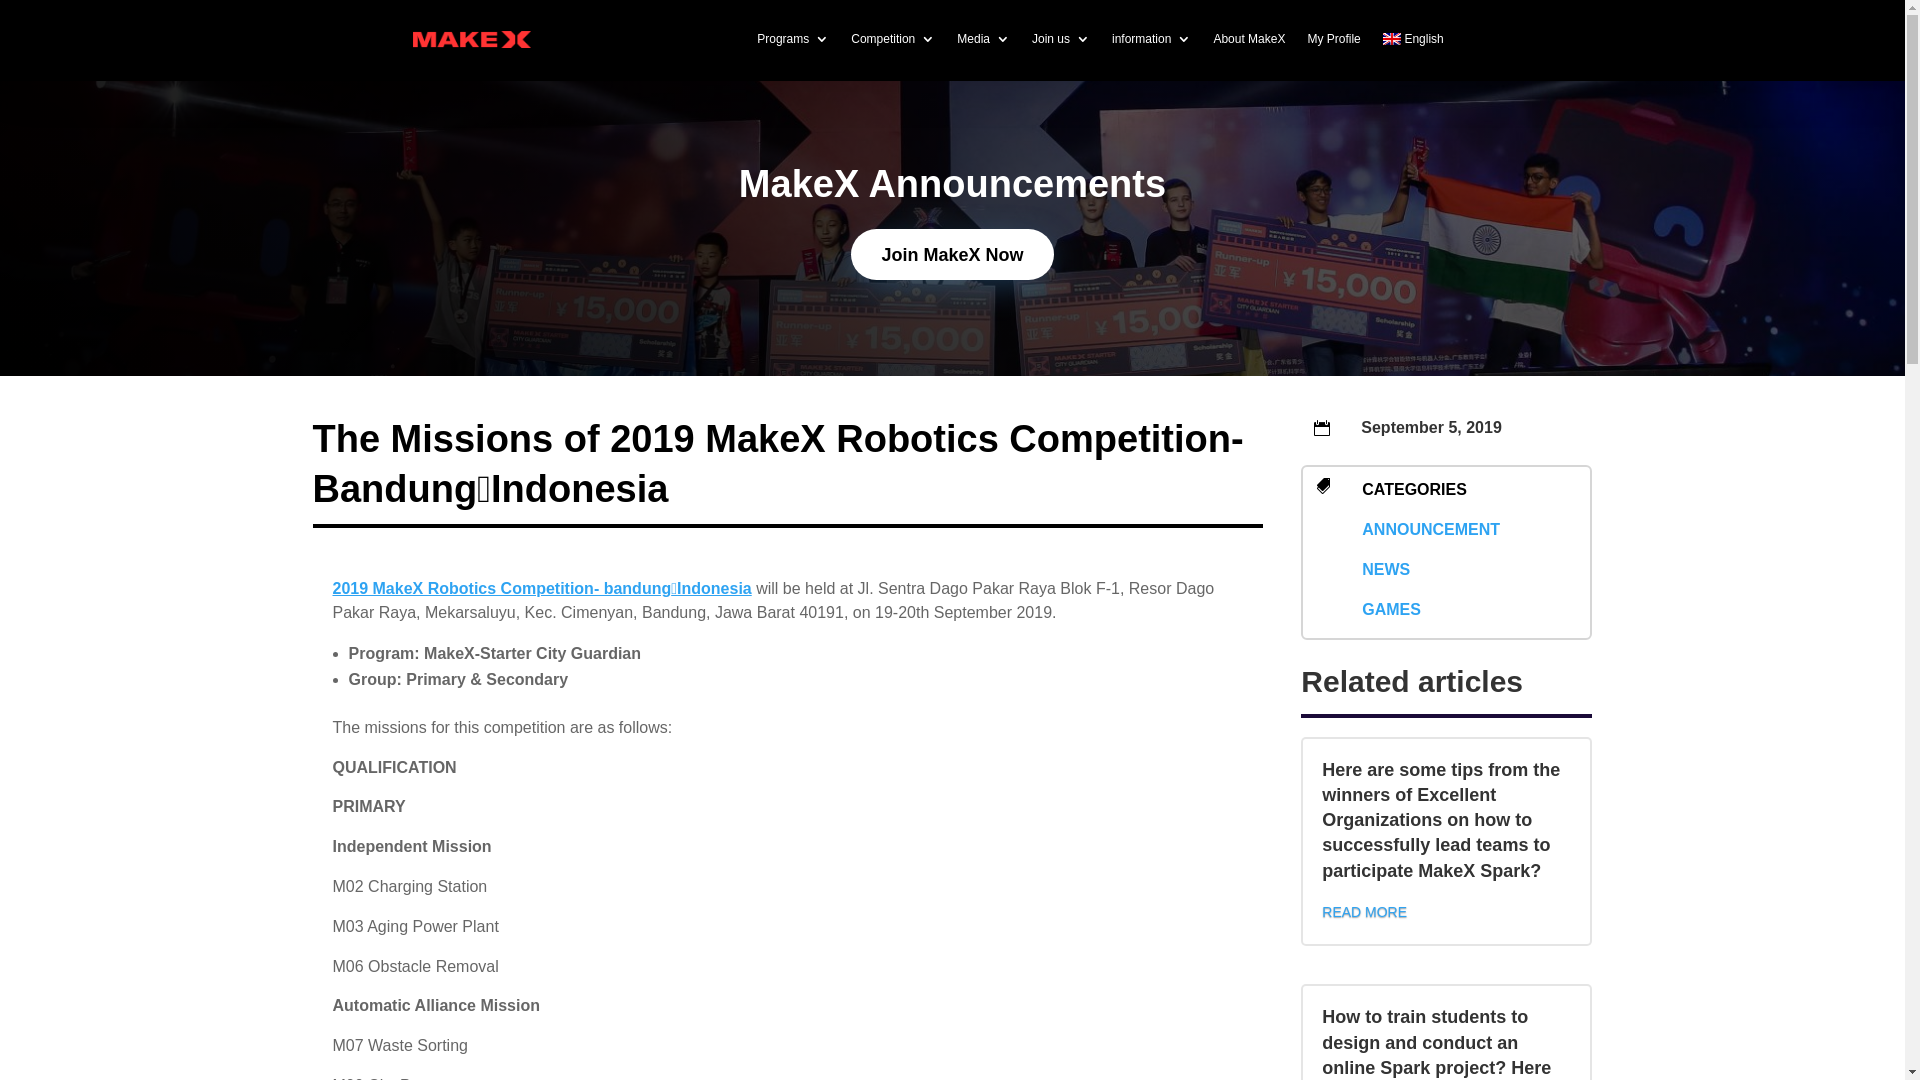 Image resolution: width=1920 pixels, height=1080 pixels. What do you see at coordinates (1431, 530) in the screenshot?
I see `ANNOUNCEMENT` at bounding box center [1431, 530].